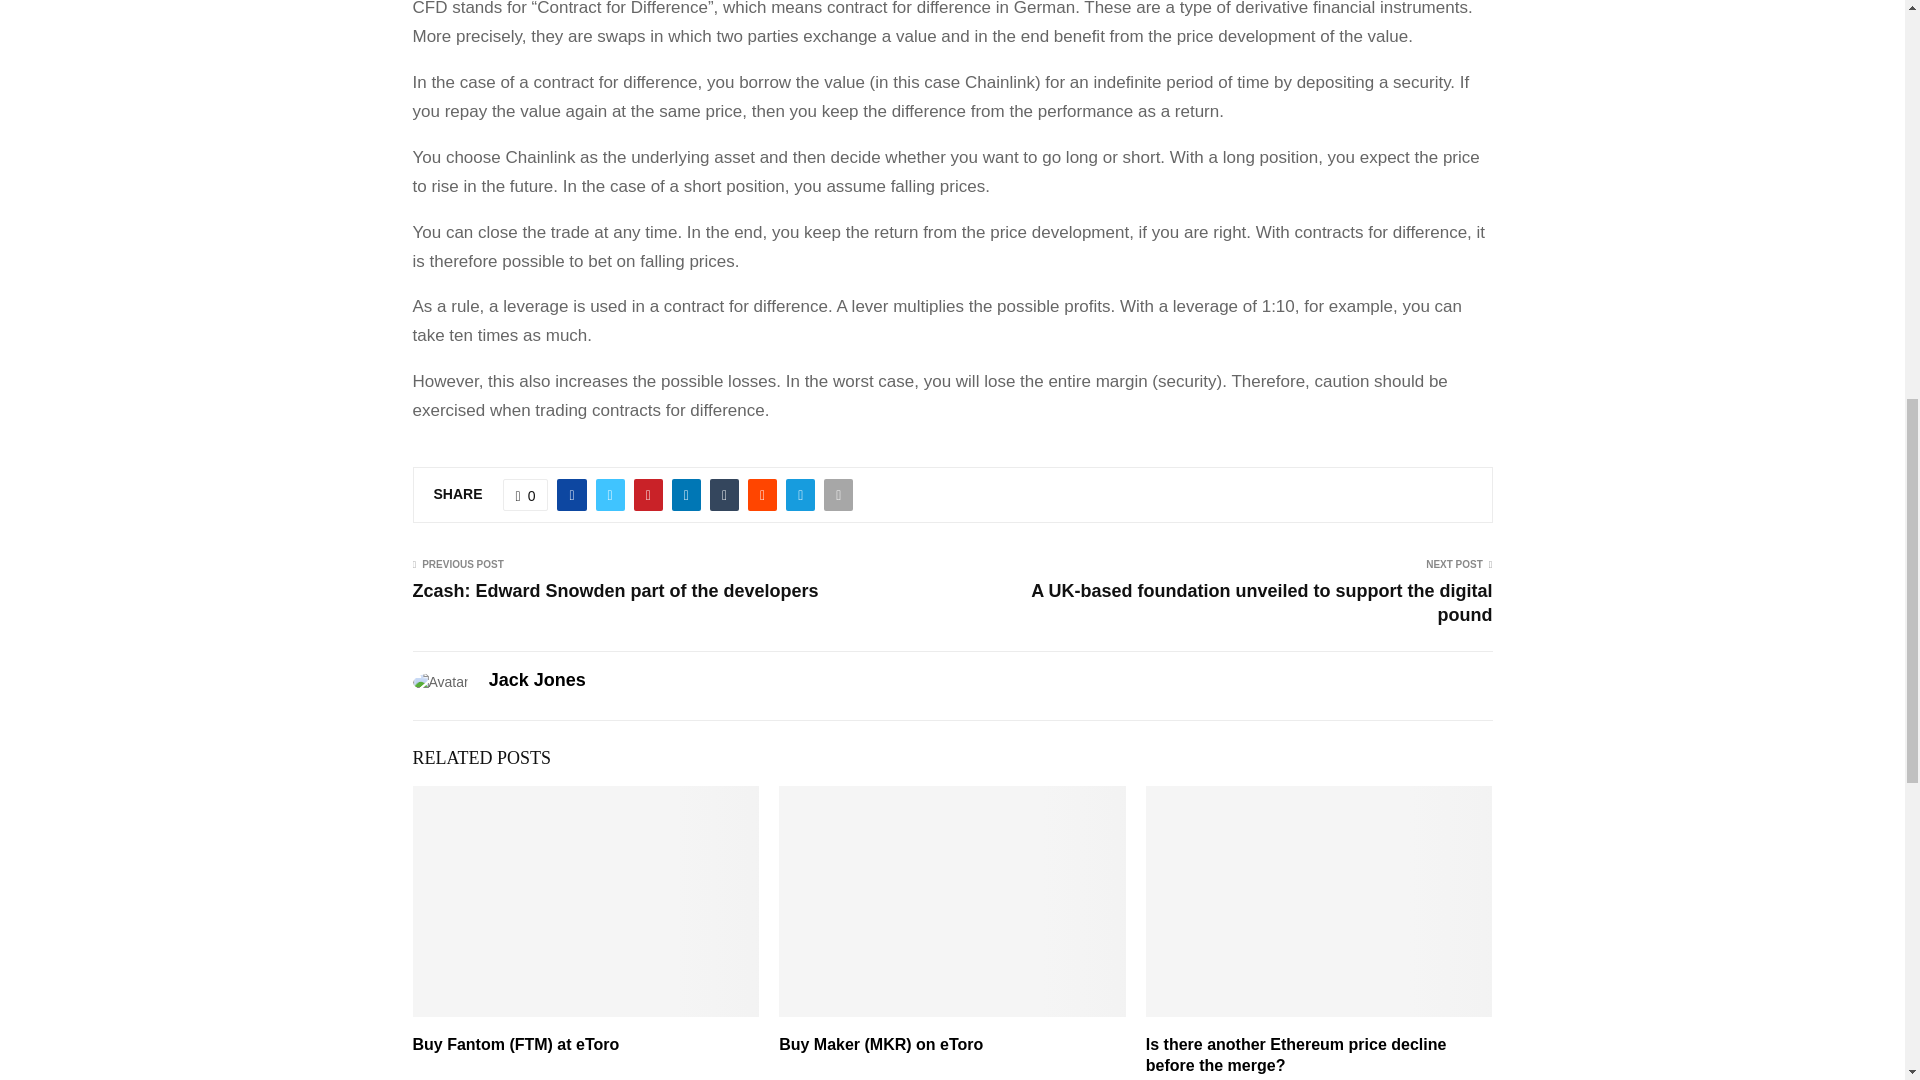 Image resolution: width=1920 pixels, height=1080 pixels. What do you see at coordinates (537, 680) in the screenshot?
I see `Posts by Jack Jones` at bounding box center [537, 680].